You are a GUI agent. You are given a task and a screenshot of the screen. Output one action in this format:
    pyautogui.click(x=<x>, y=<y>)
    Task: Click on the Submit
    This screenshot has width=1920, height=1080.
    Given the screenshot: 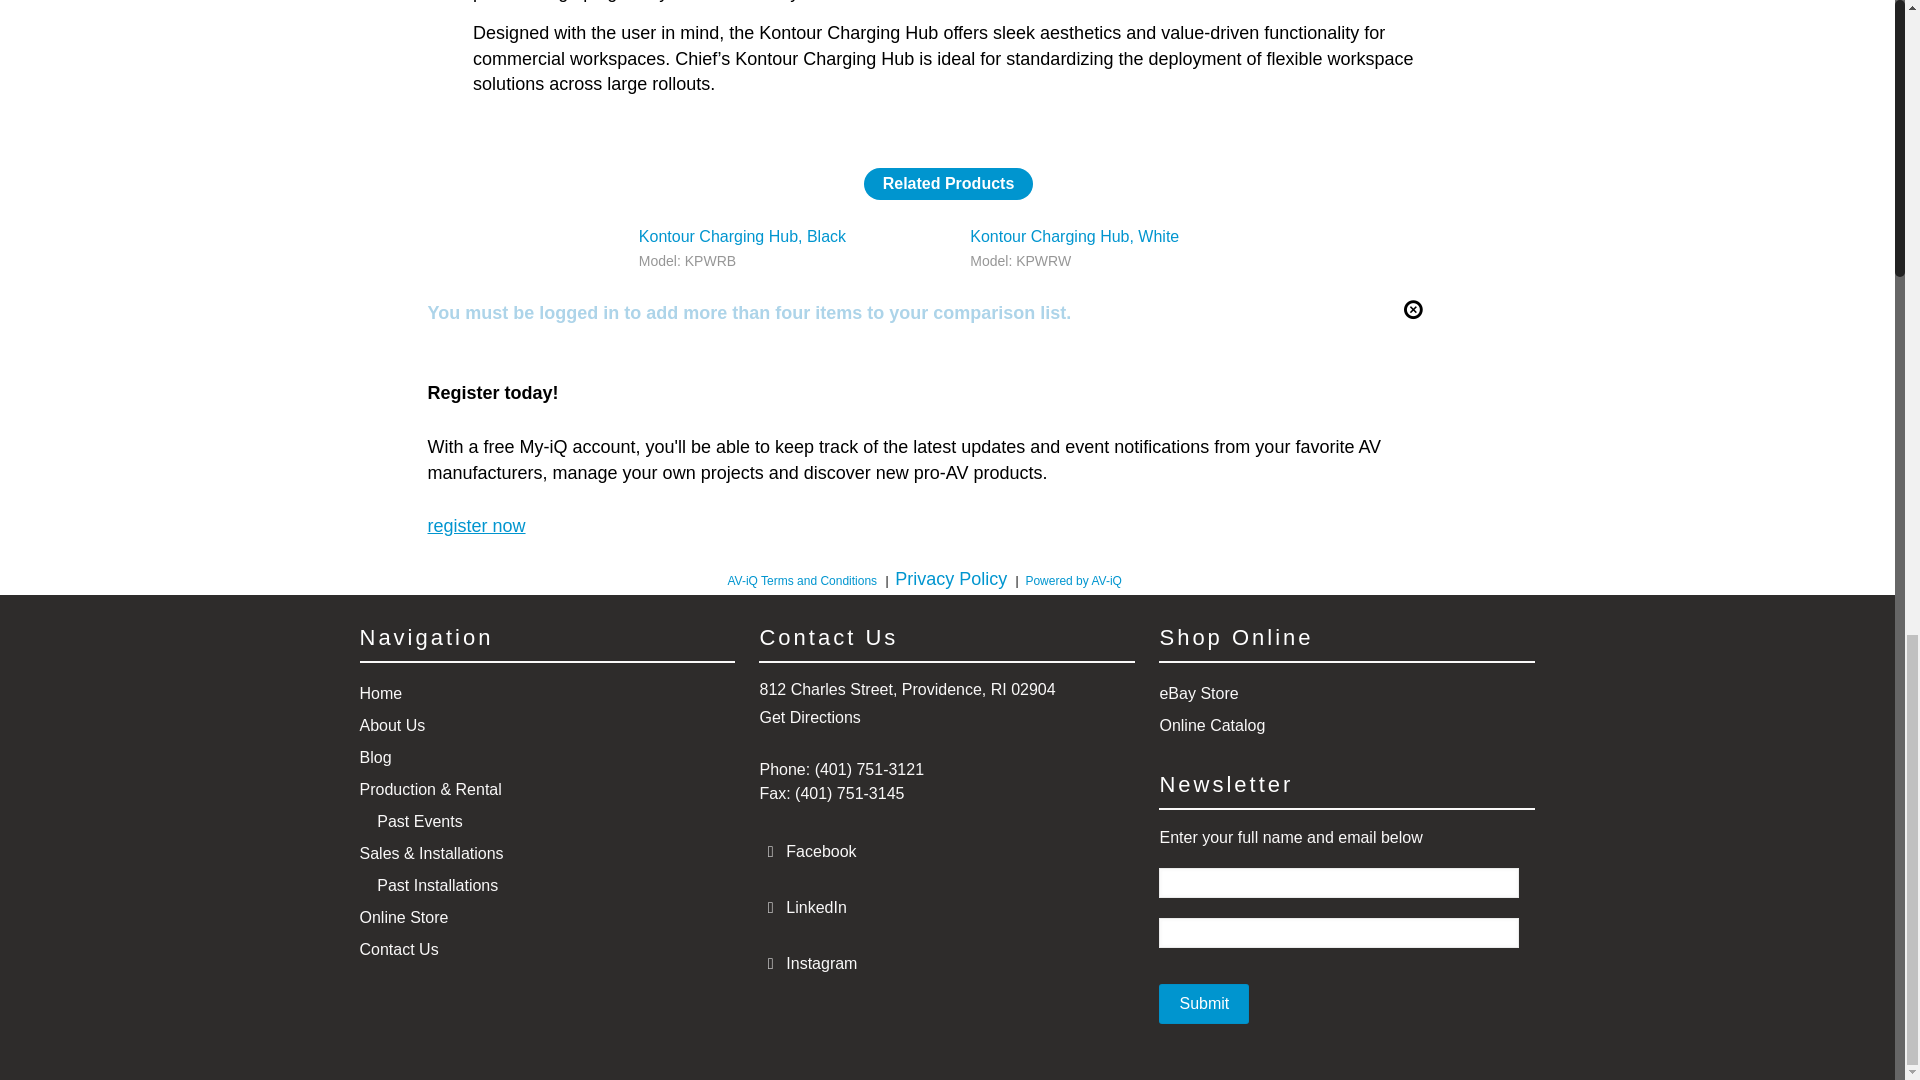 What is the action you would take?
    pyautogui.click(x=1204, y=1003)
    